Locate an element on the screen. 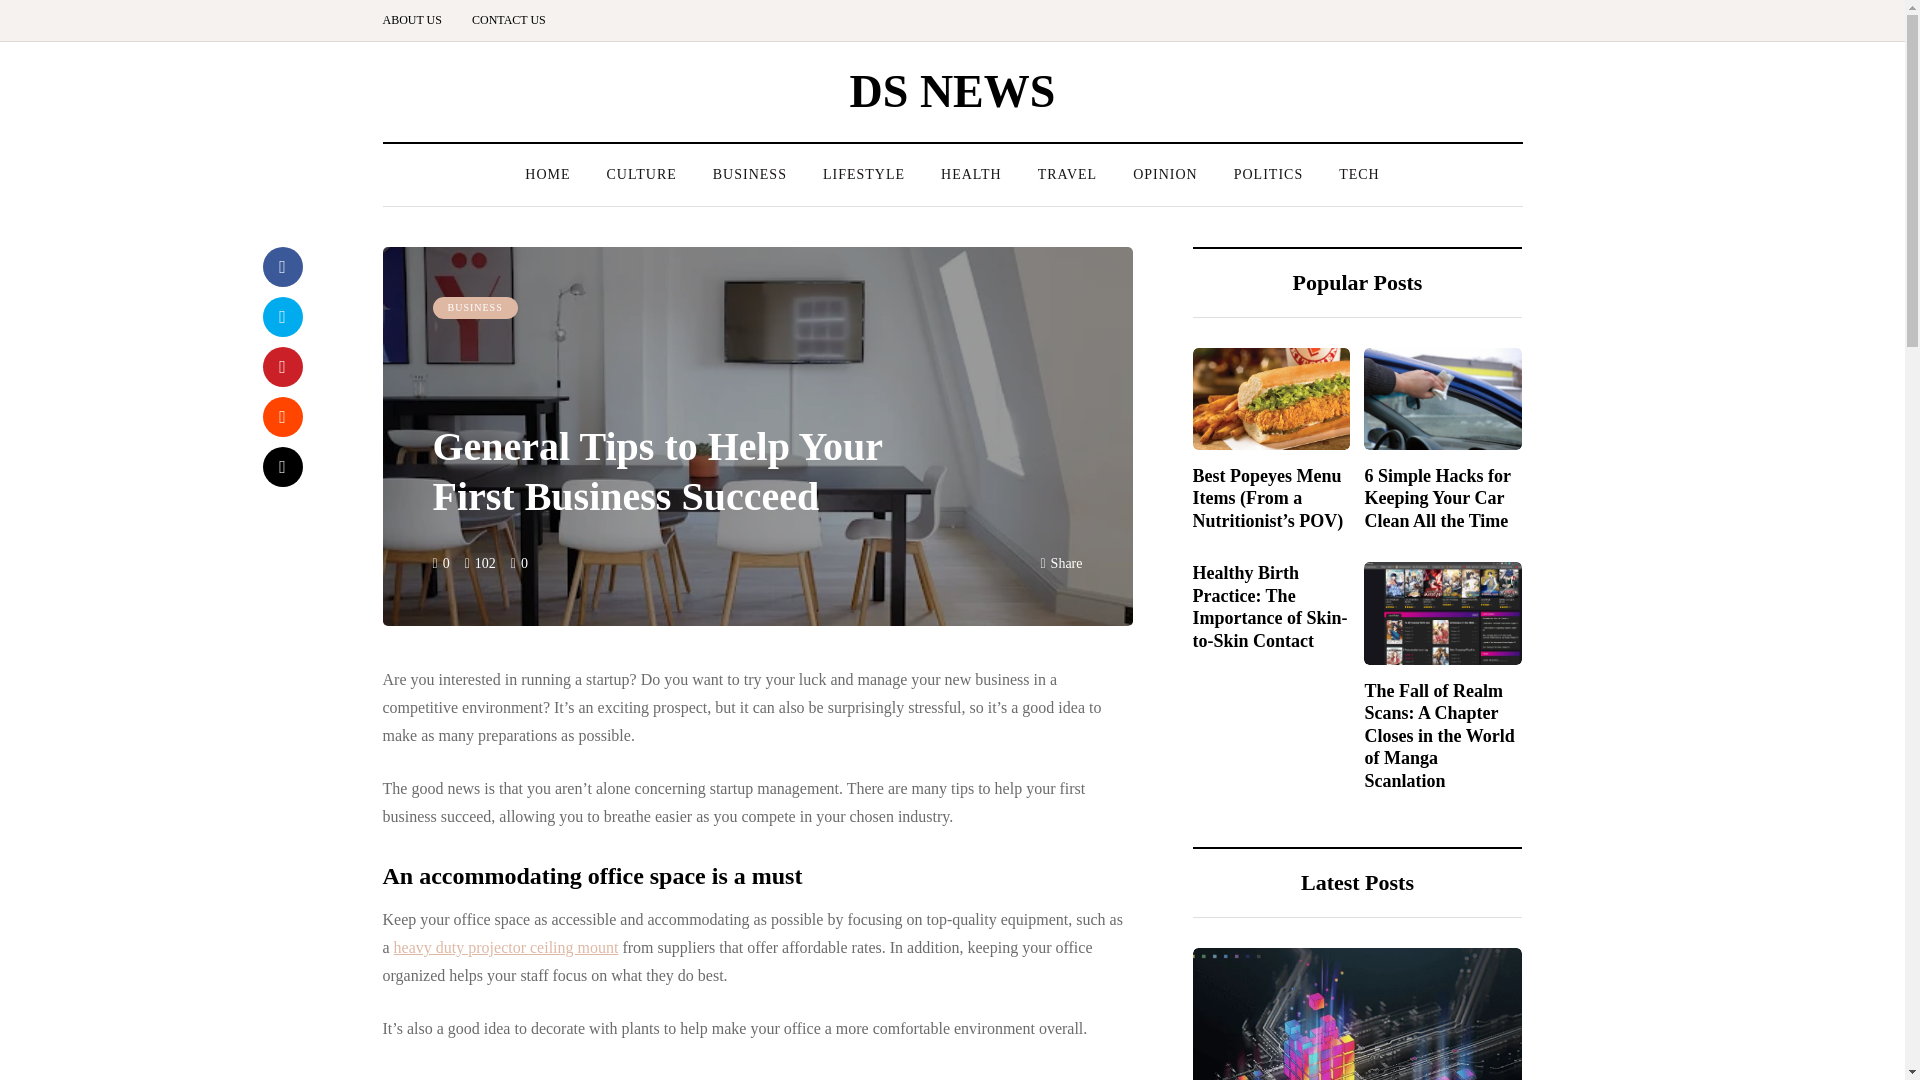 The height and width of the screenshot is (1080, 1920). Share by Email is located at coordinates (281, 467).